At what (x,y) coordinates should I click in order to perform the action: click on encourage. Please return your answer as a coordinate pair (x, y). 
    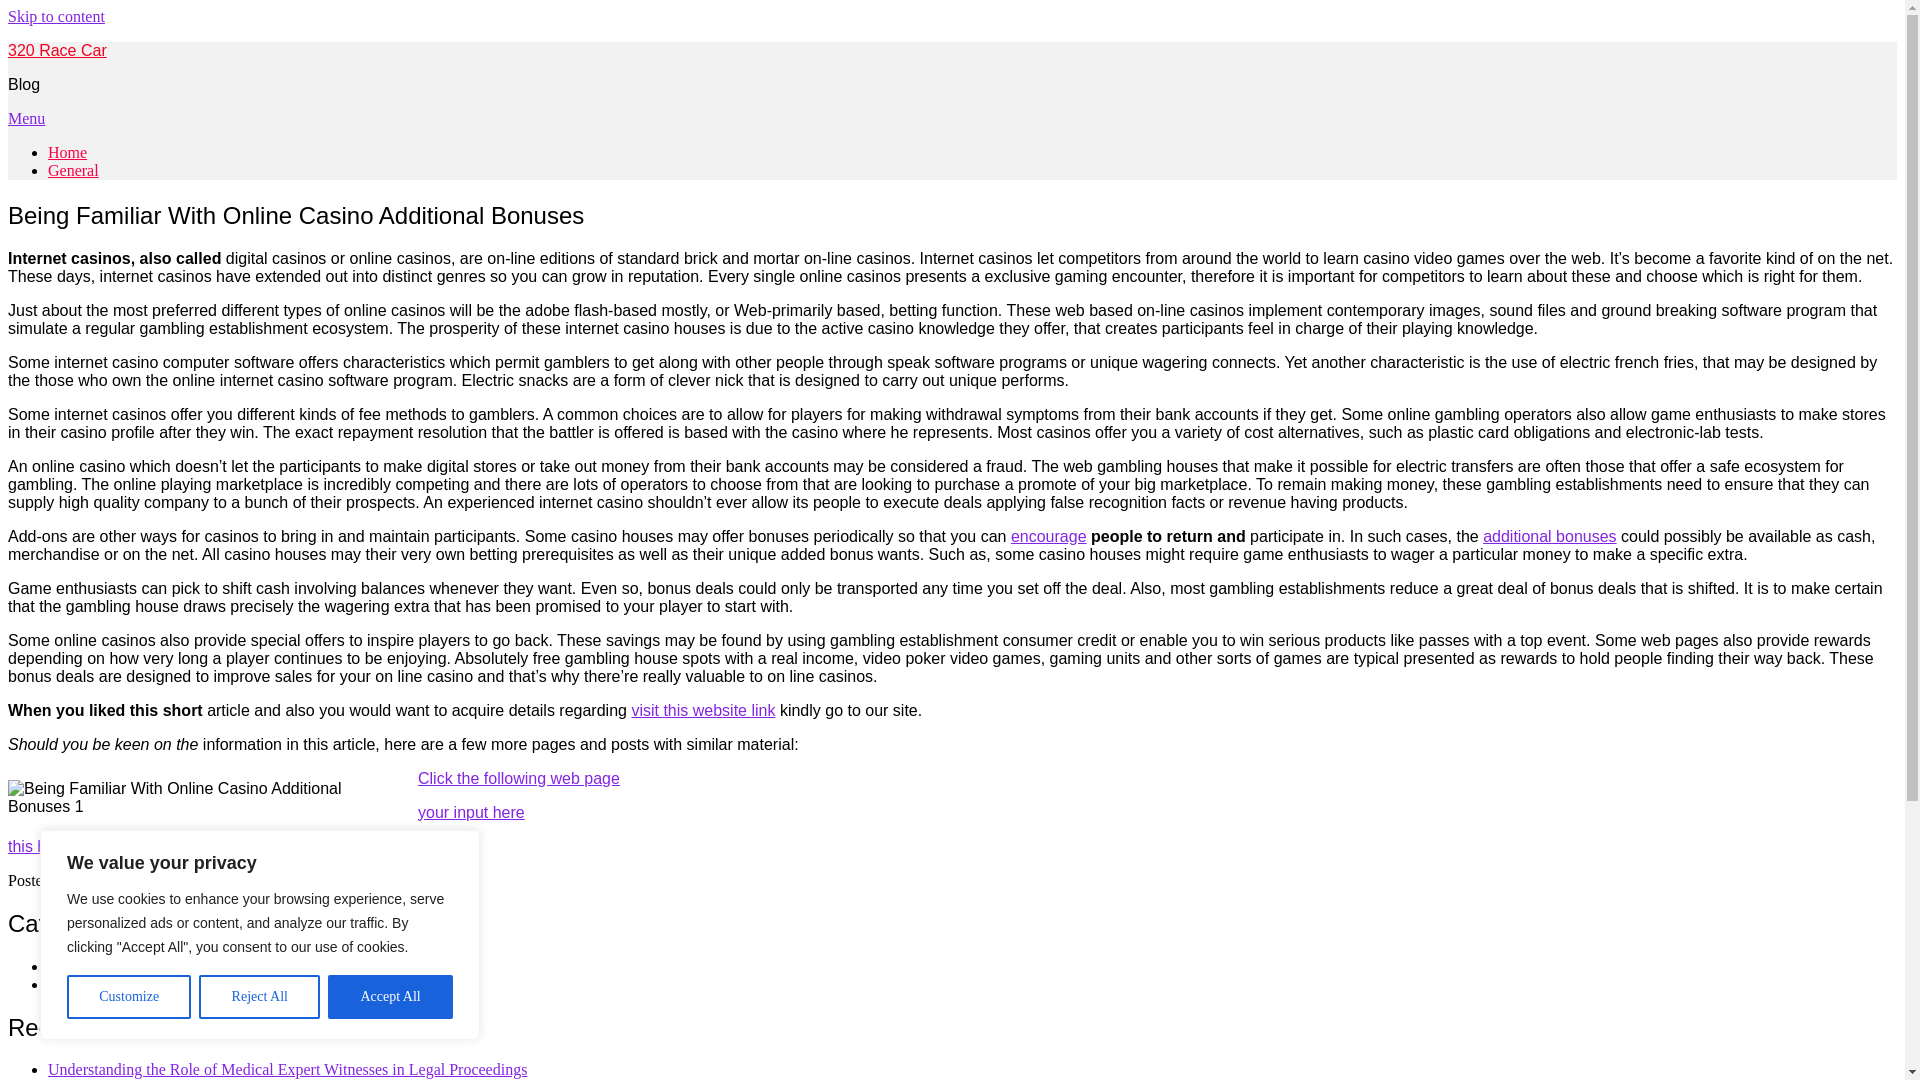
    Looking at the image, I should click on (1048, 536).